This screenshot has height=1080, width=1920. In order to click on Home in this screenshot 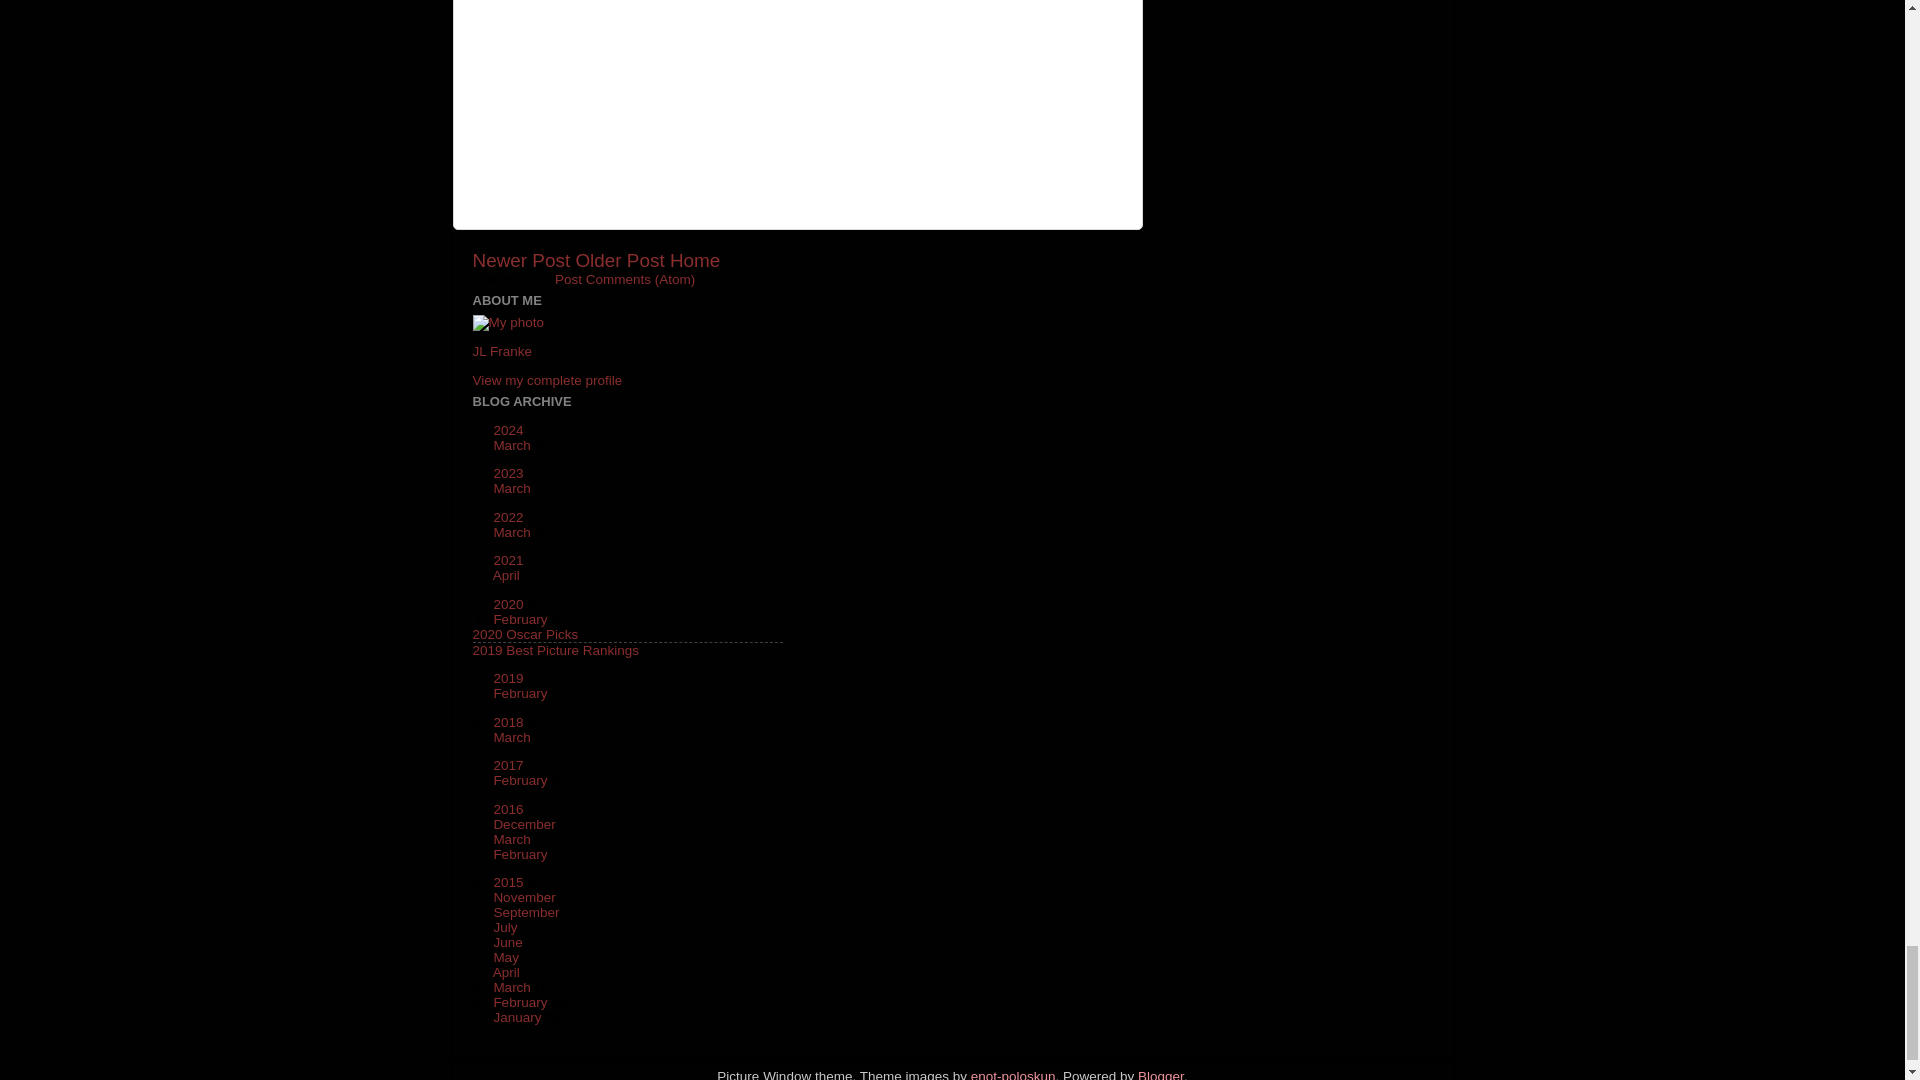, I will do `click(695, 260)`.